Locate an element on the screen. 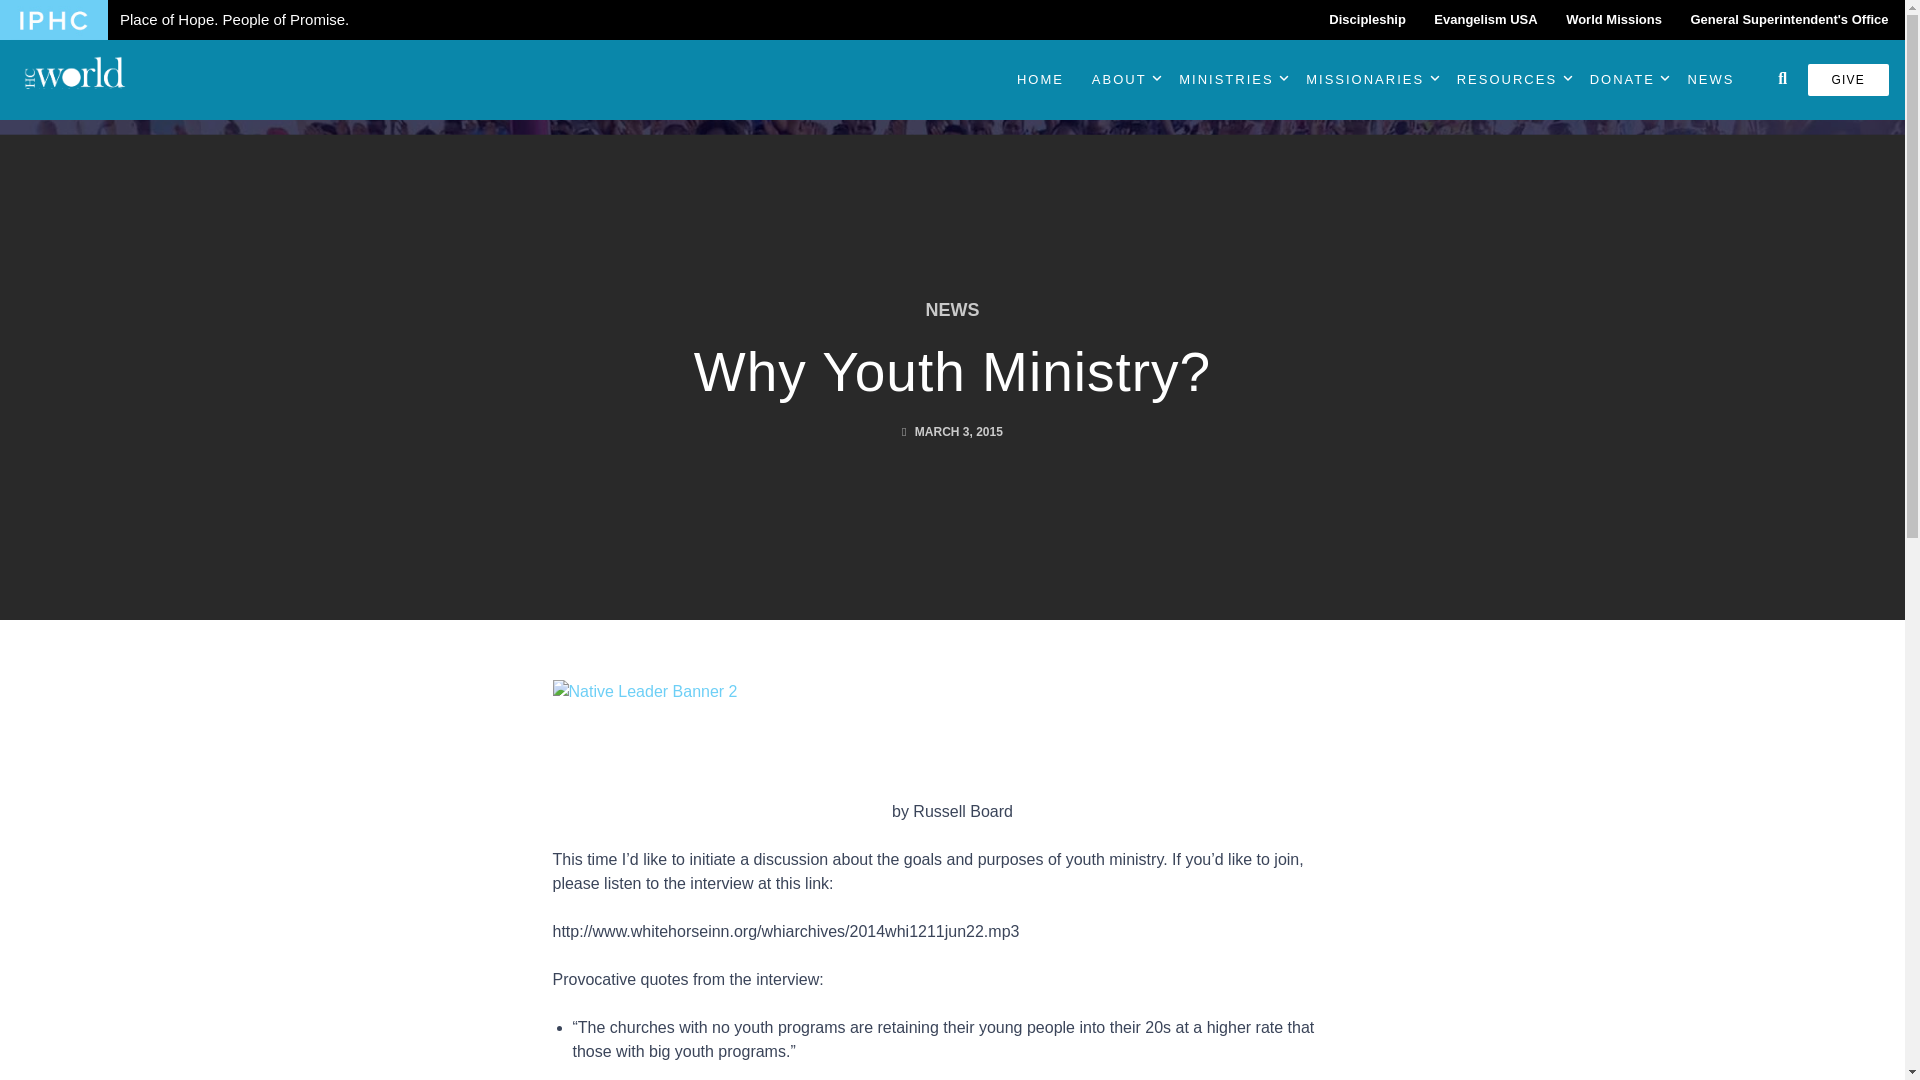 The width and height of the screenshot is (1920, 1080). MISSIONARIES is located at coordinates (1359, 80).